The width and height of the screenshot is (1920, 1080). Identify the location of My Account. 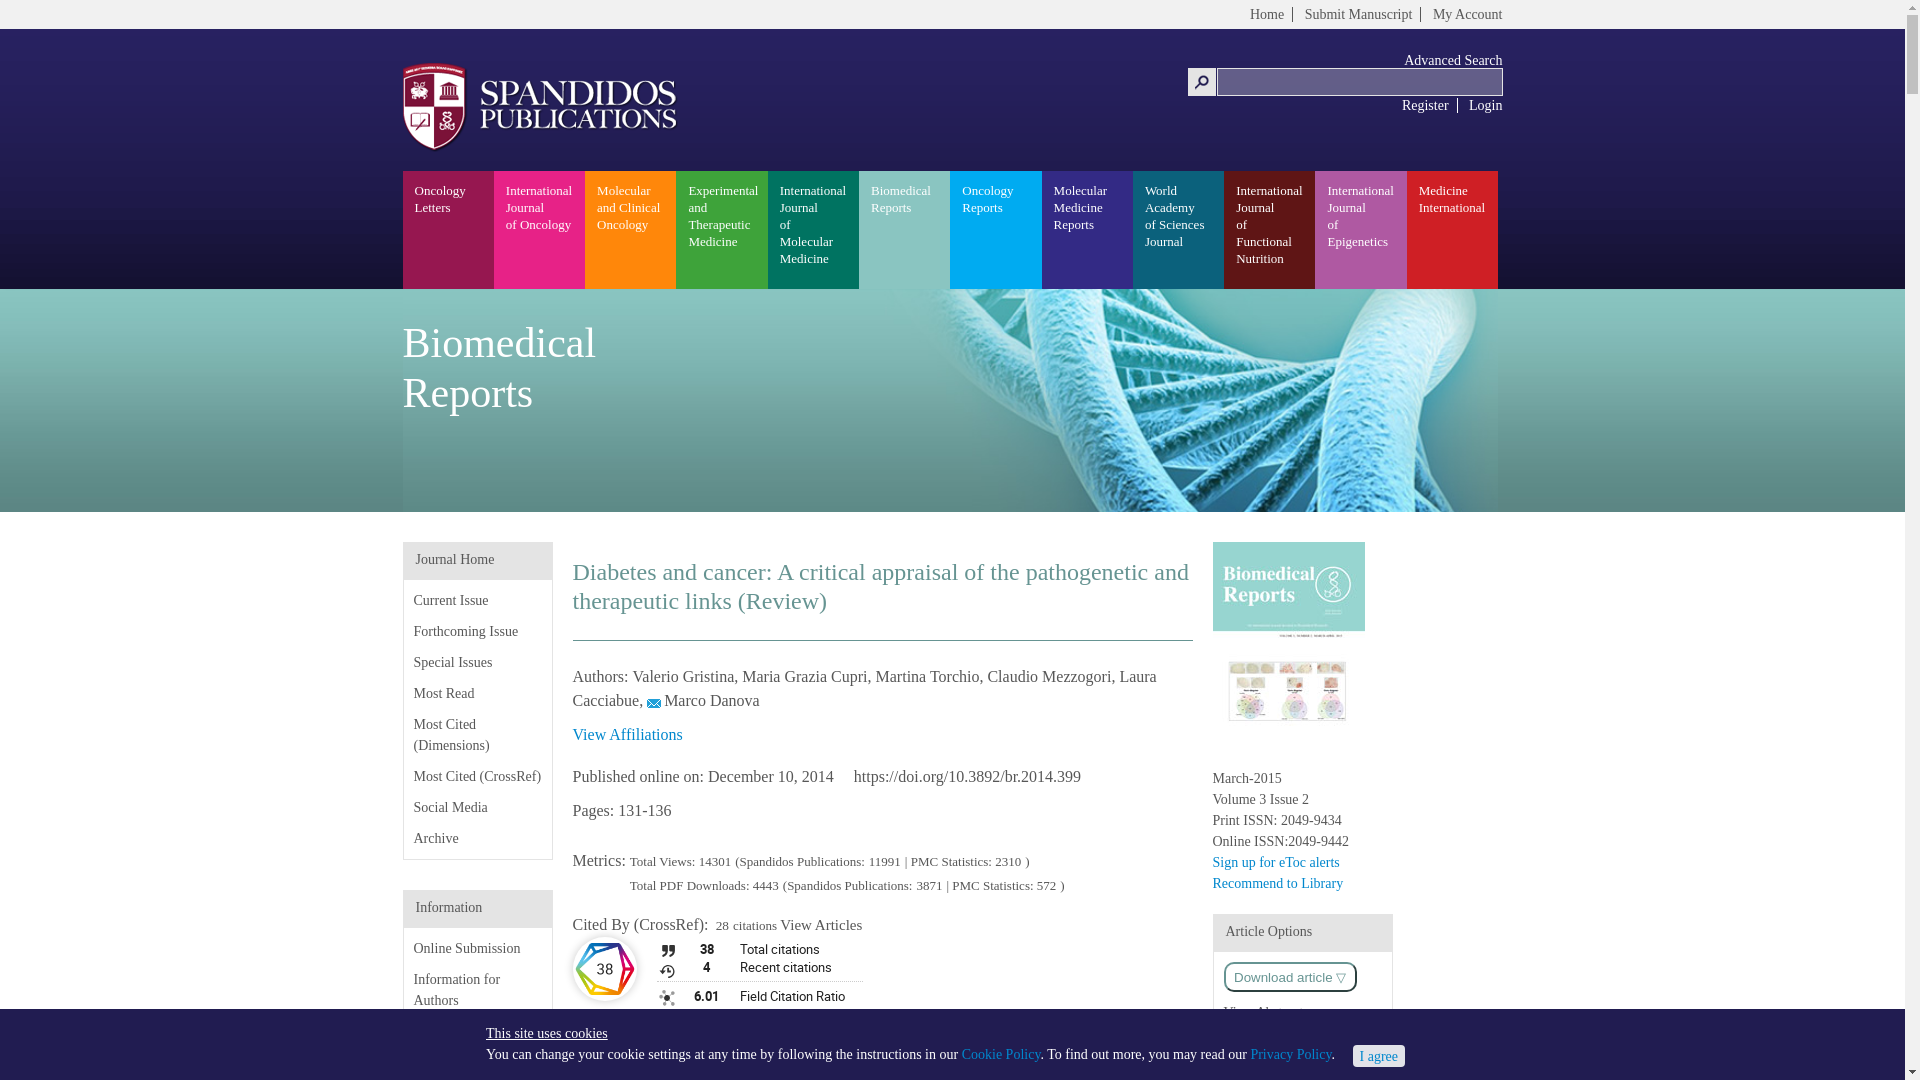
(1468, 14).